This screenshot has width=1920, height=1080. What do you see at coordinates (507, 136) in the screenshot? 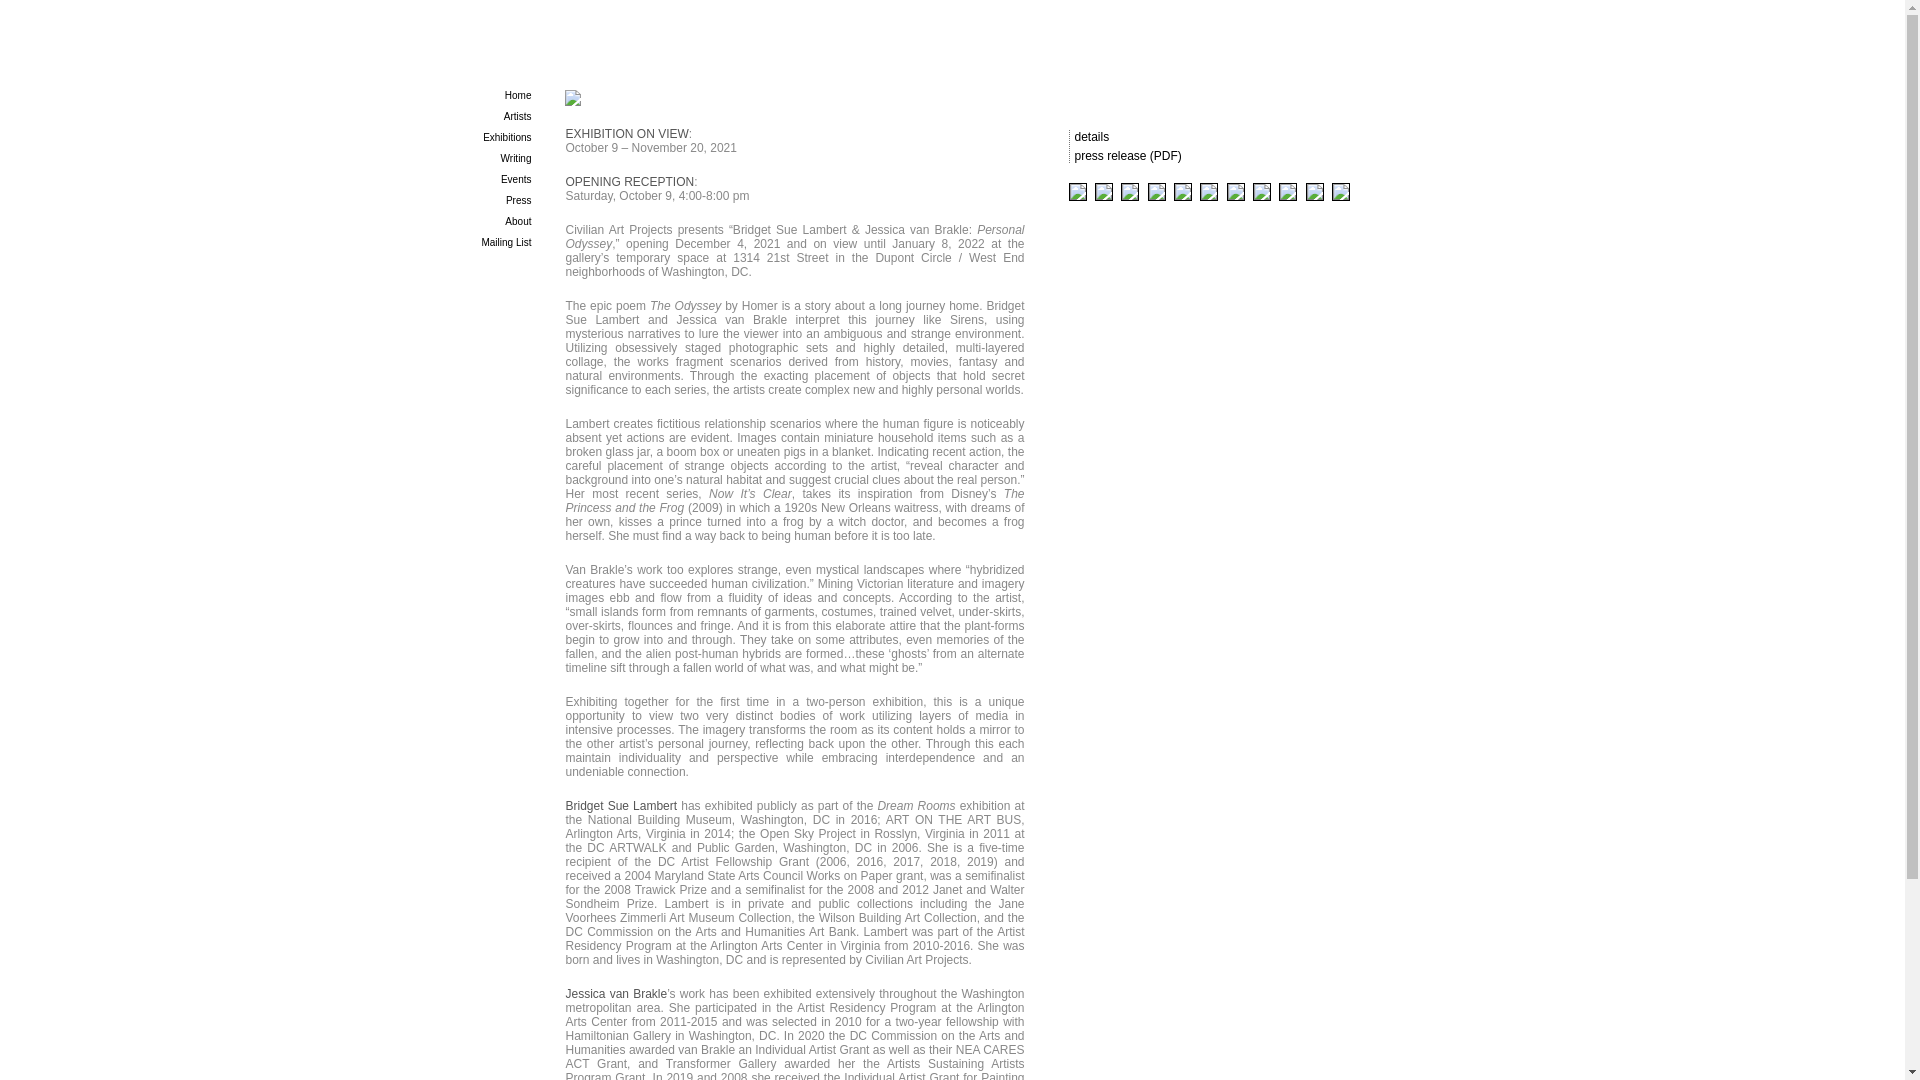
I see `Exhibitions` at bounding box center [507, 136].